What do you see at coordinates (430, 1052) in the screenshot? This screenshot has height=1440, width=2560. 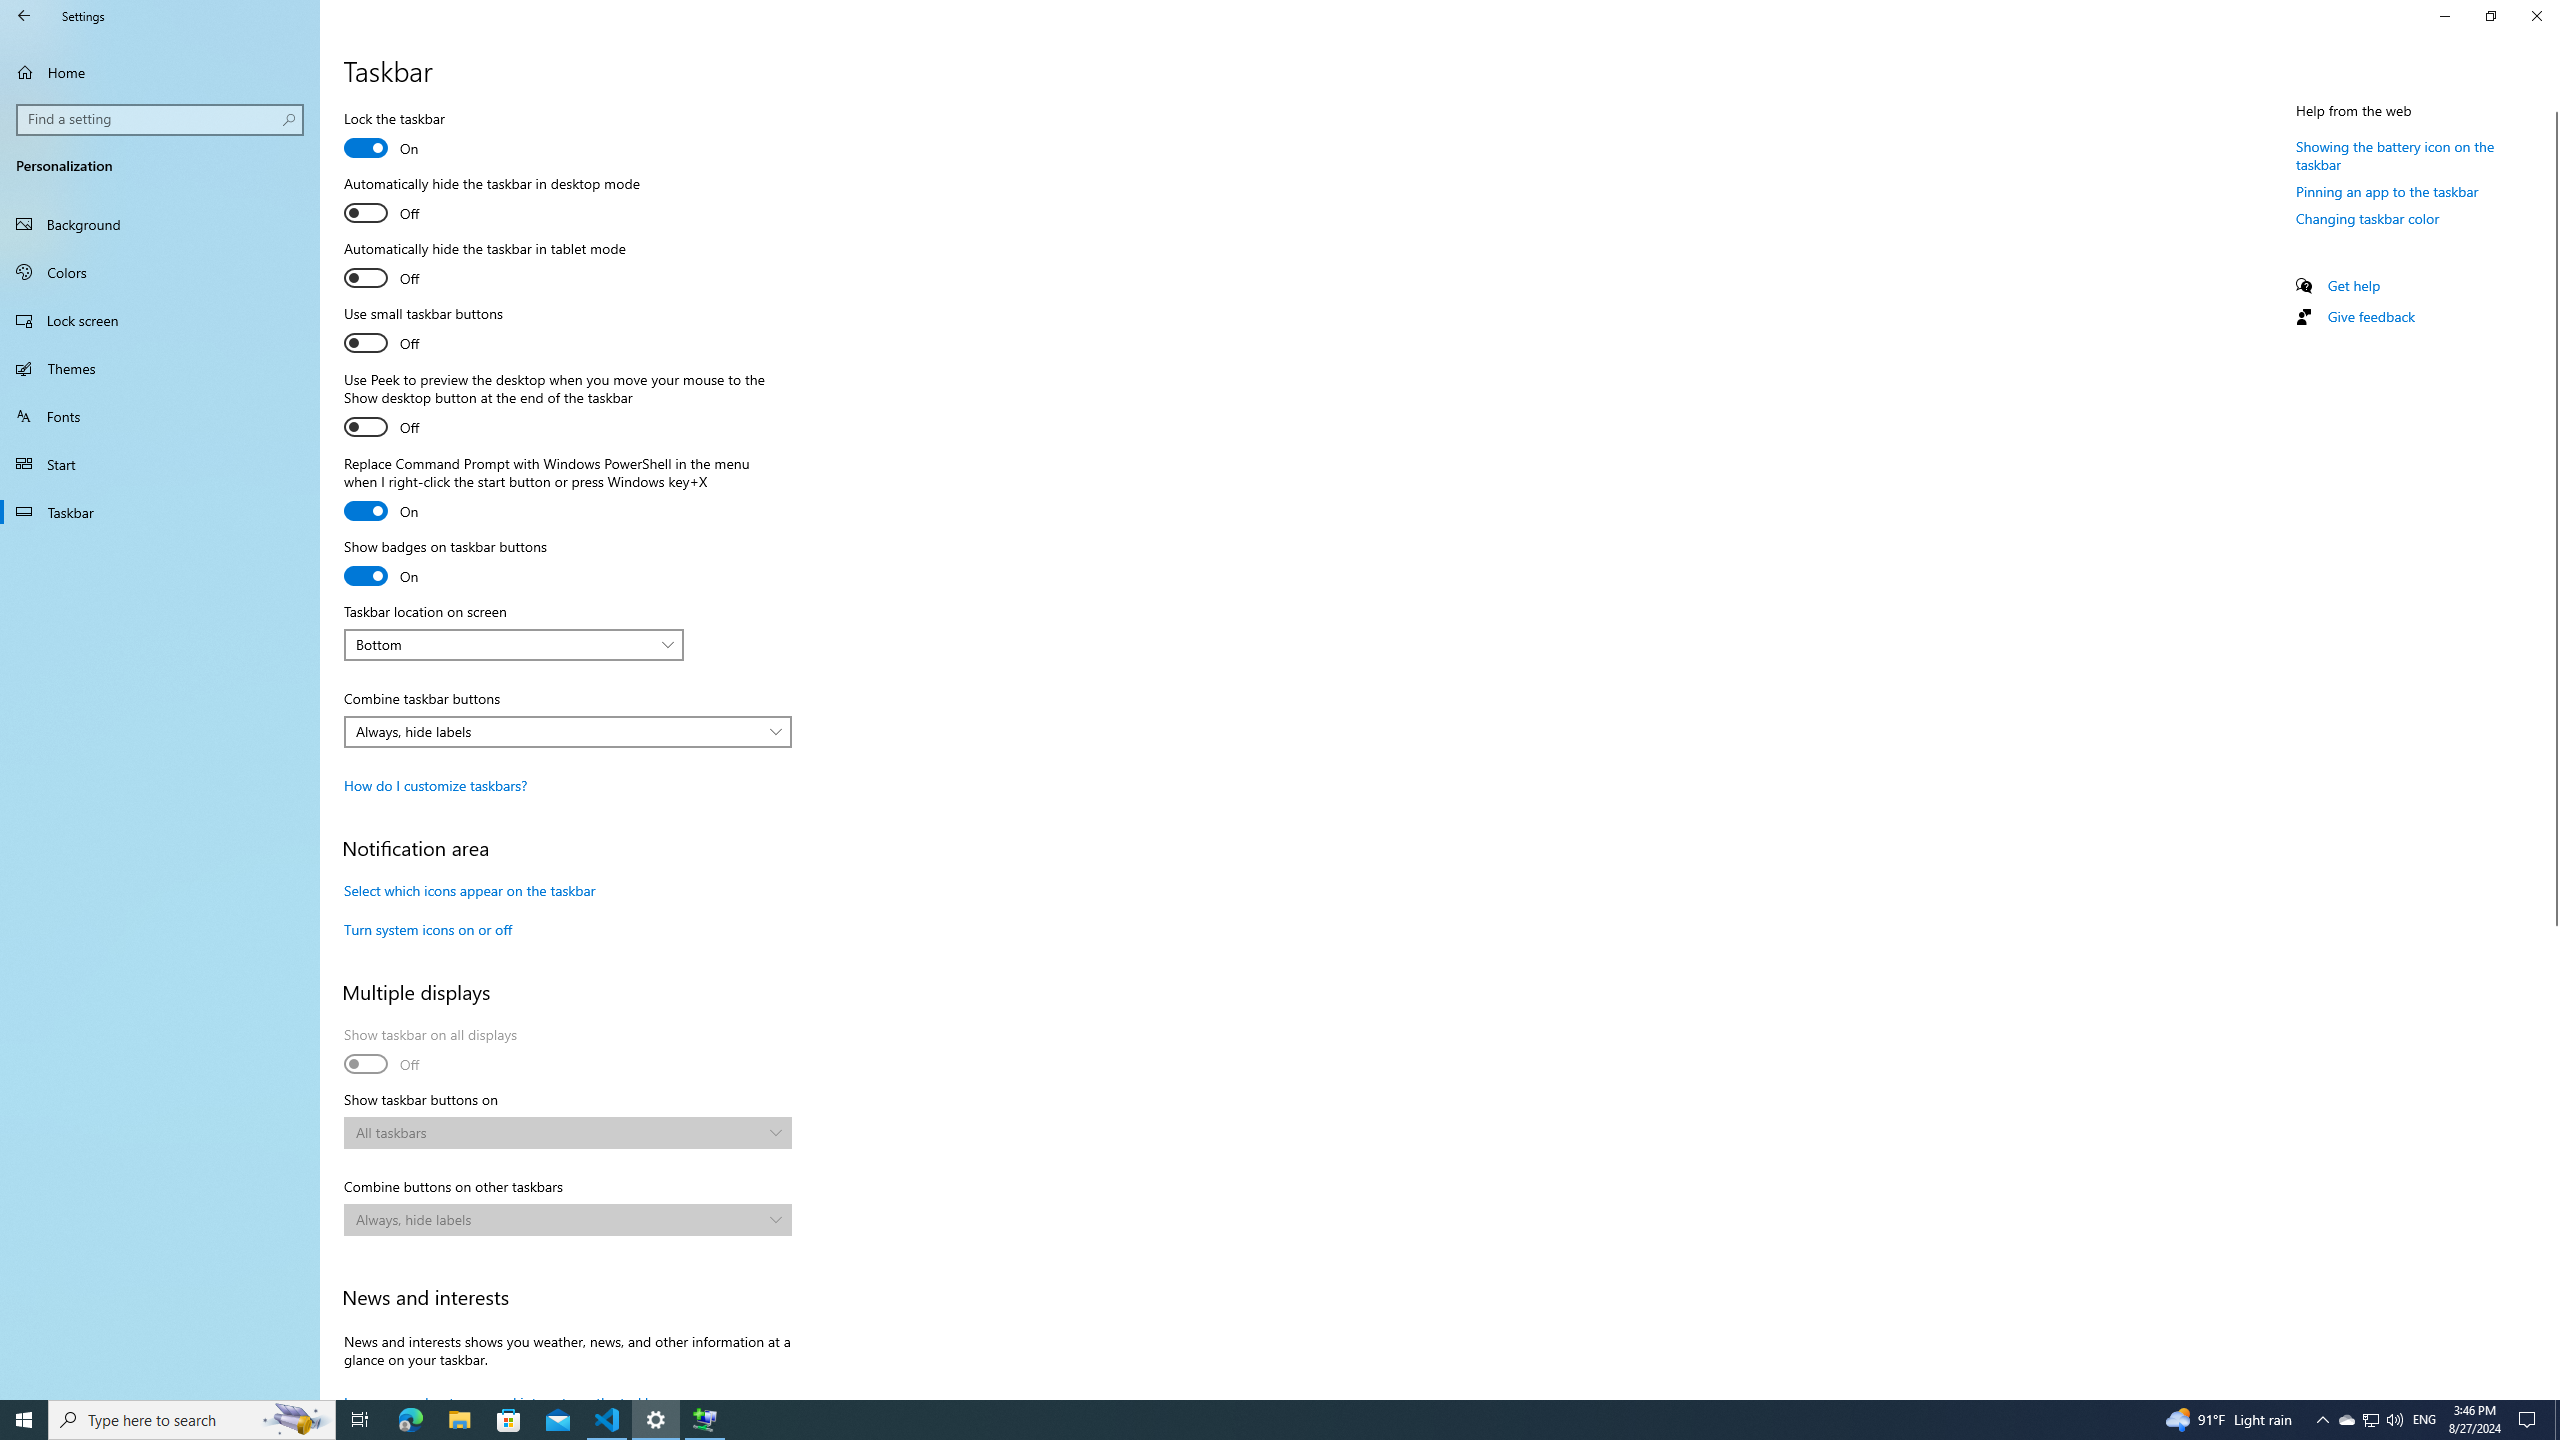 I see `Show taskbar on all displays` at bounding box center [430, 1052].